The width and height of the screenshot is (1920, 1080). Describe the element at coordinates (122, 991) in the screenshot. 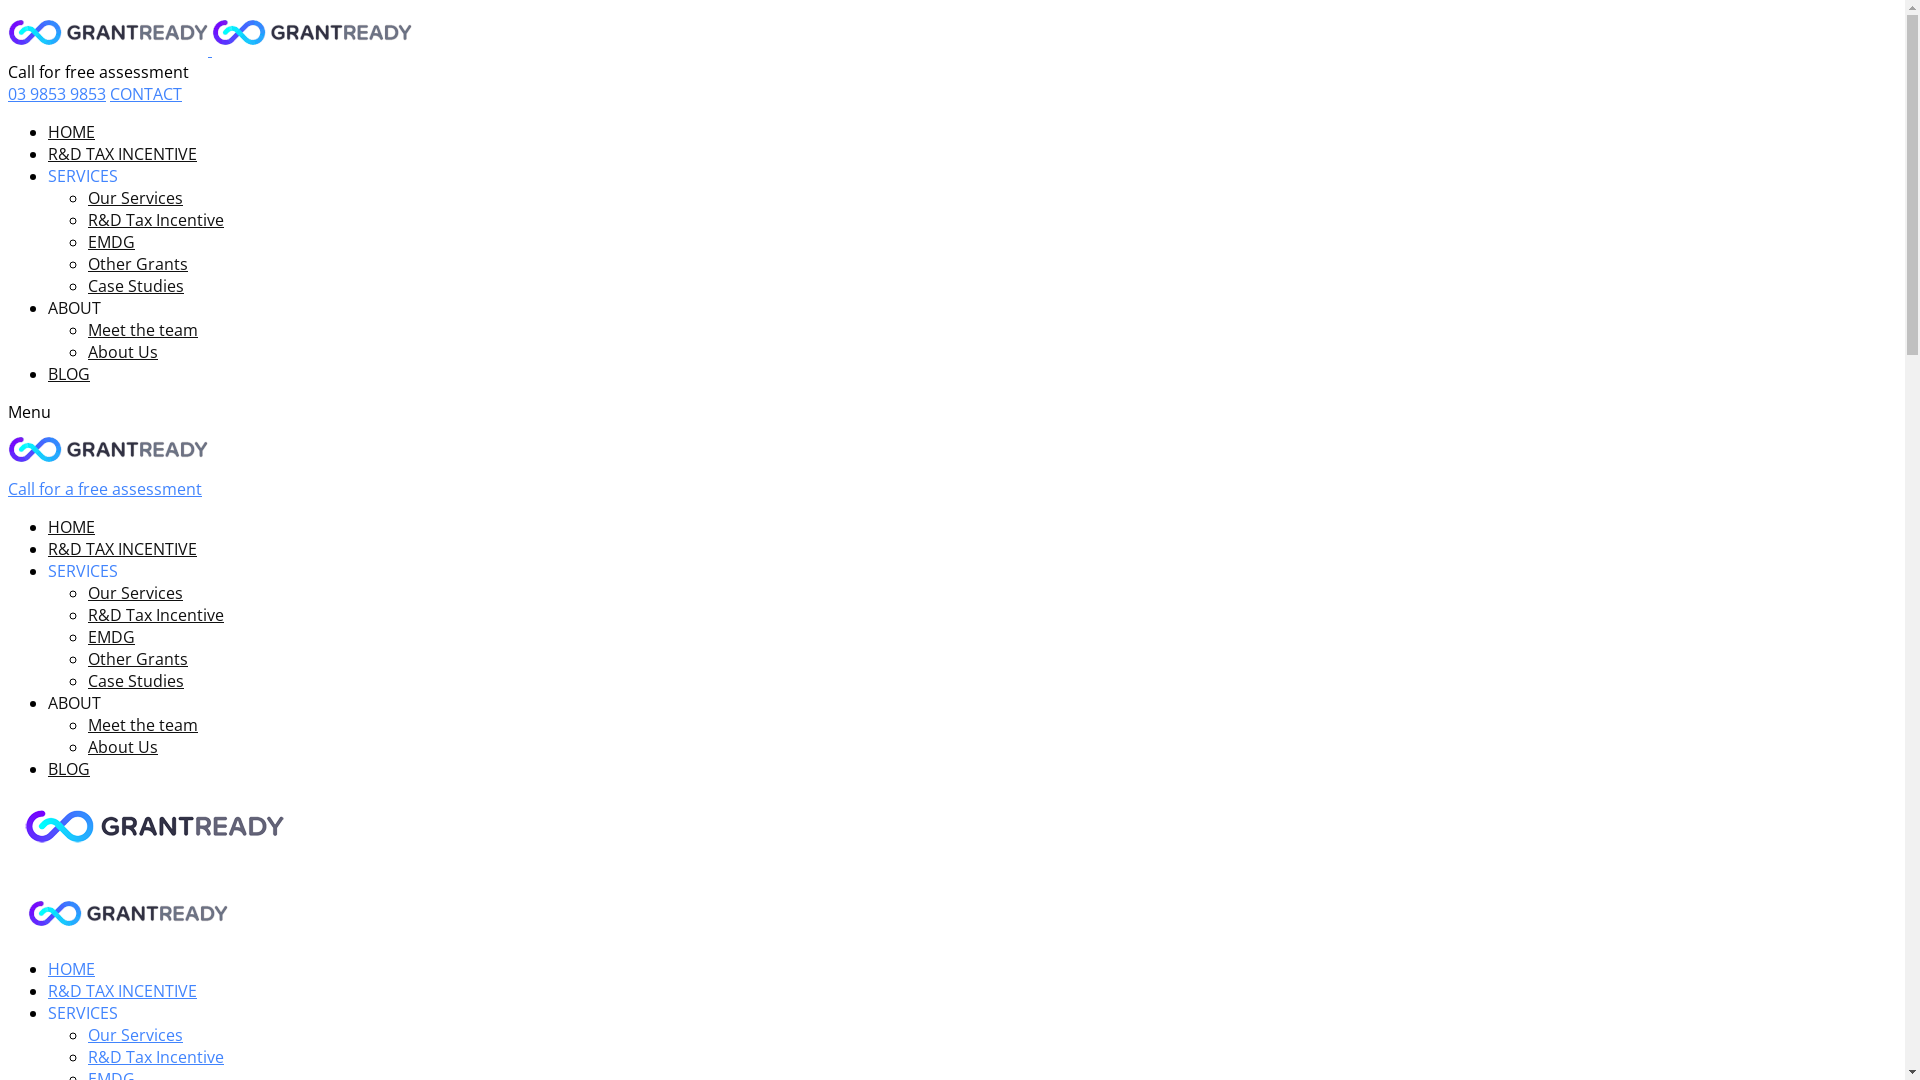

I see `R&D TAX INCENTIVE` at that location.